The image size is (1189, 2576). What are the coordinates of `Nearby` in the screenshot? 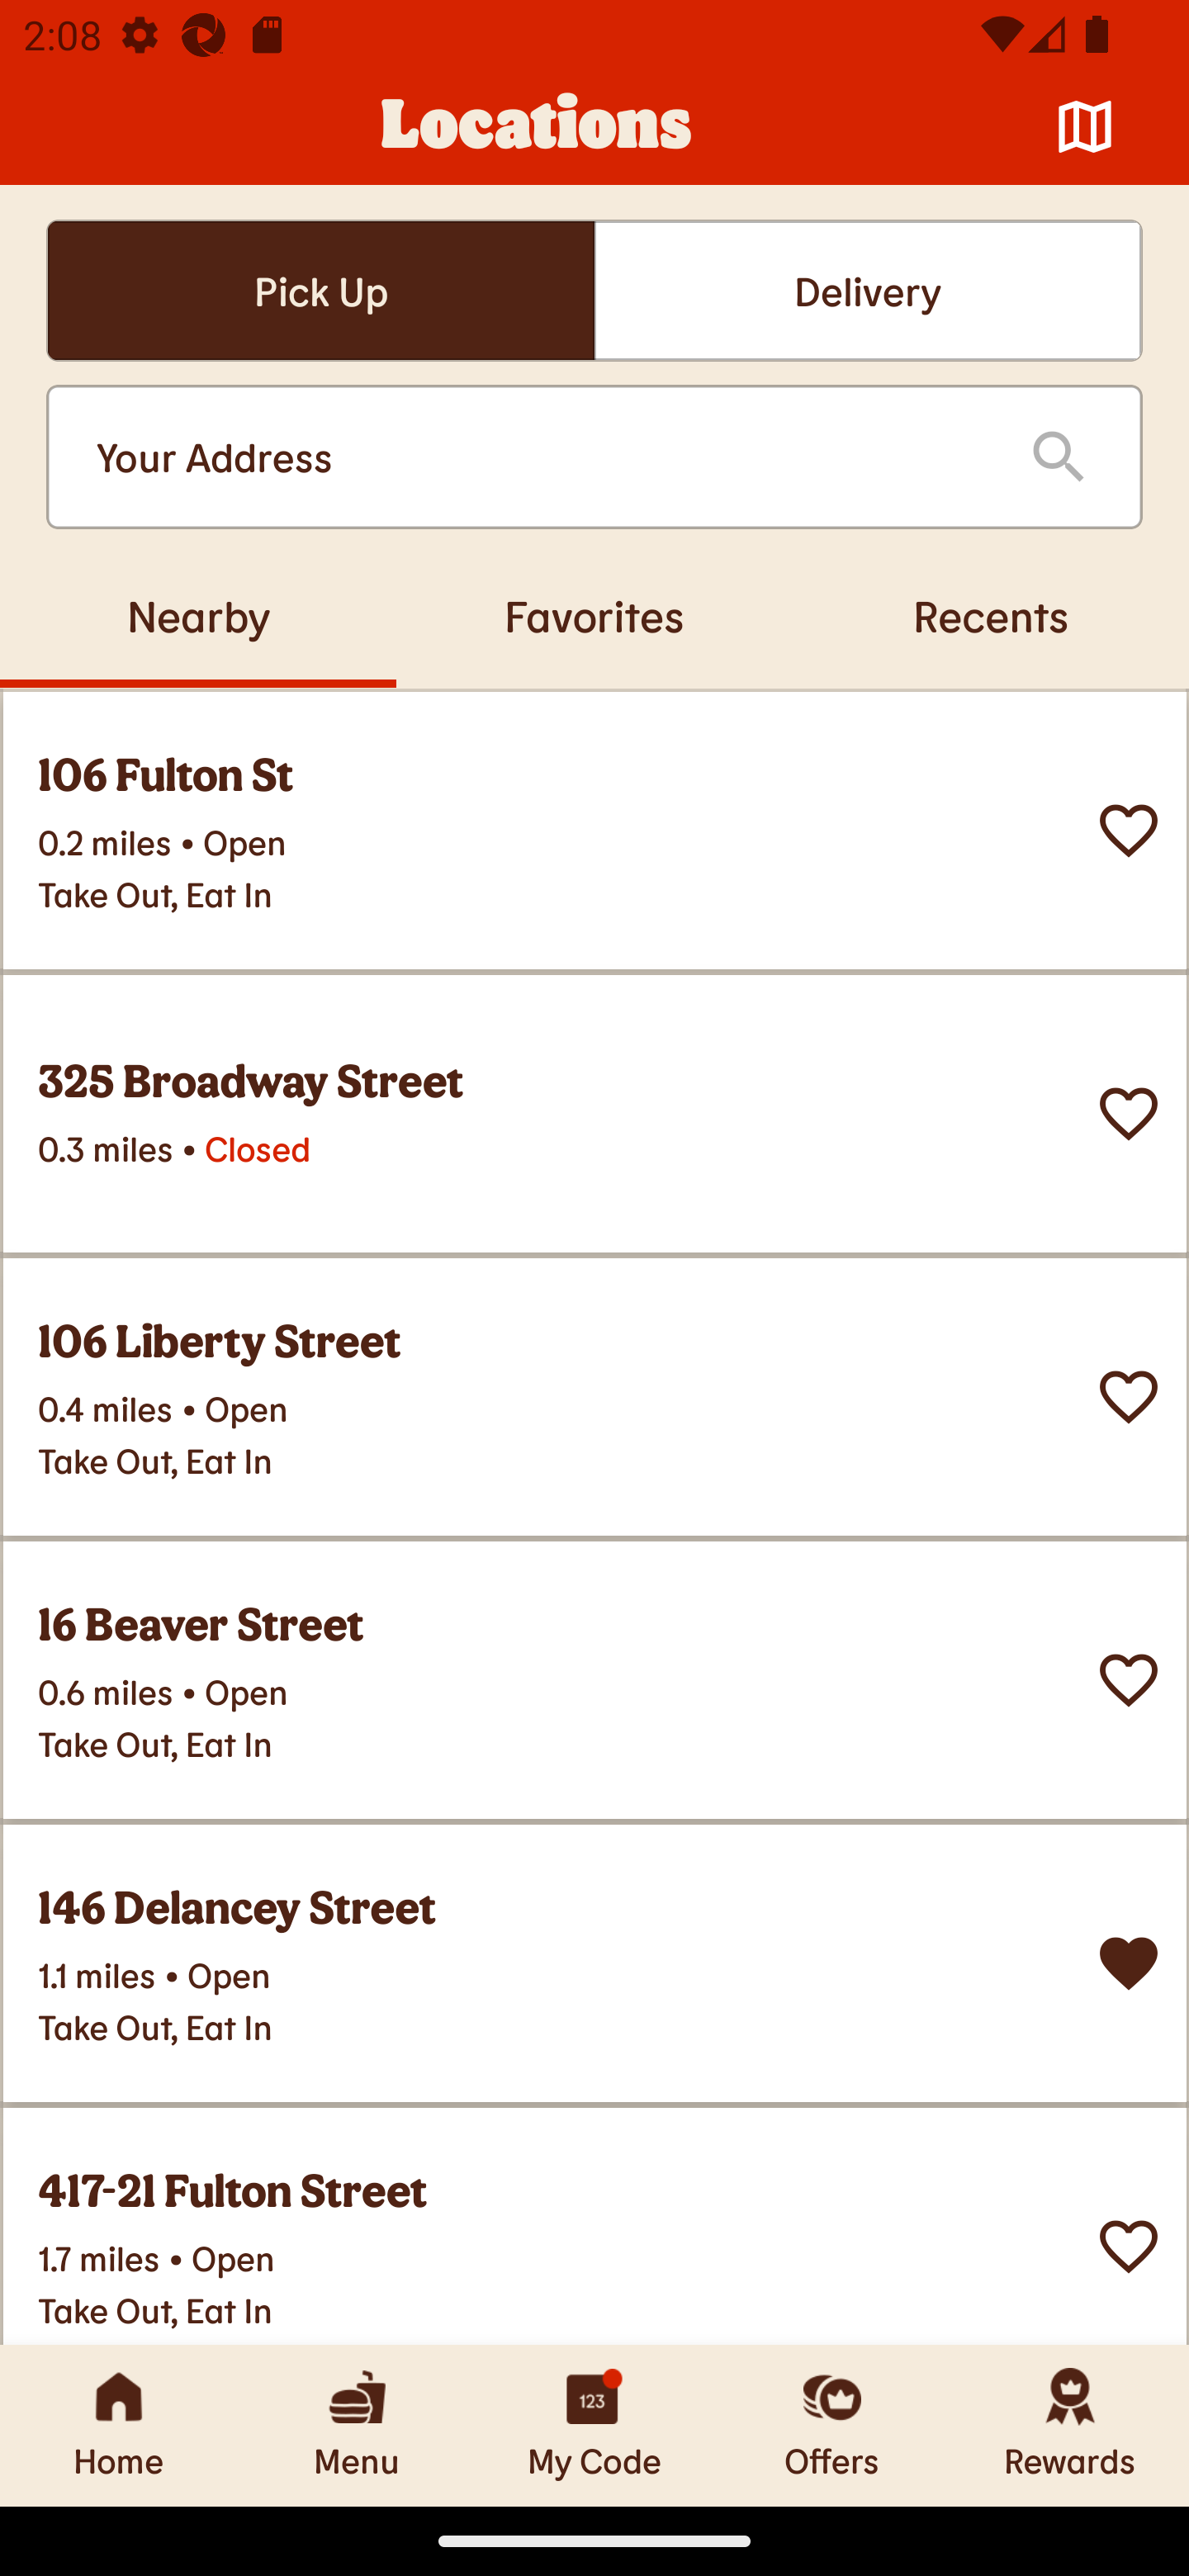 It's located at (198, 615).